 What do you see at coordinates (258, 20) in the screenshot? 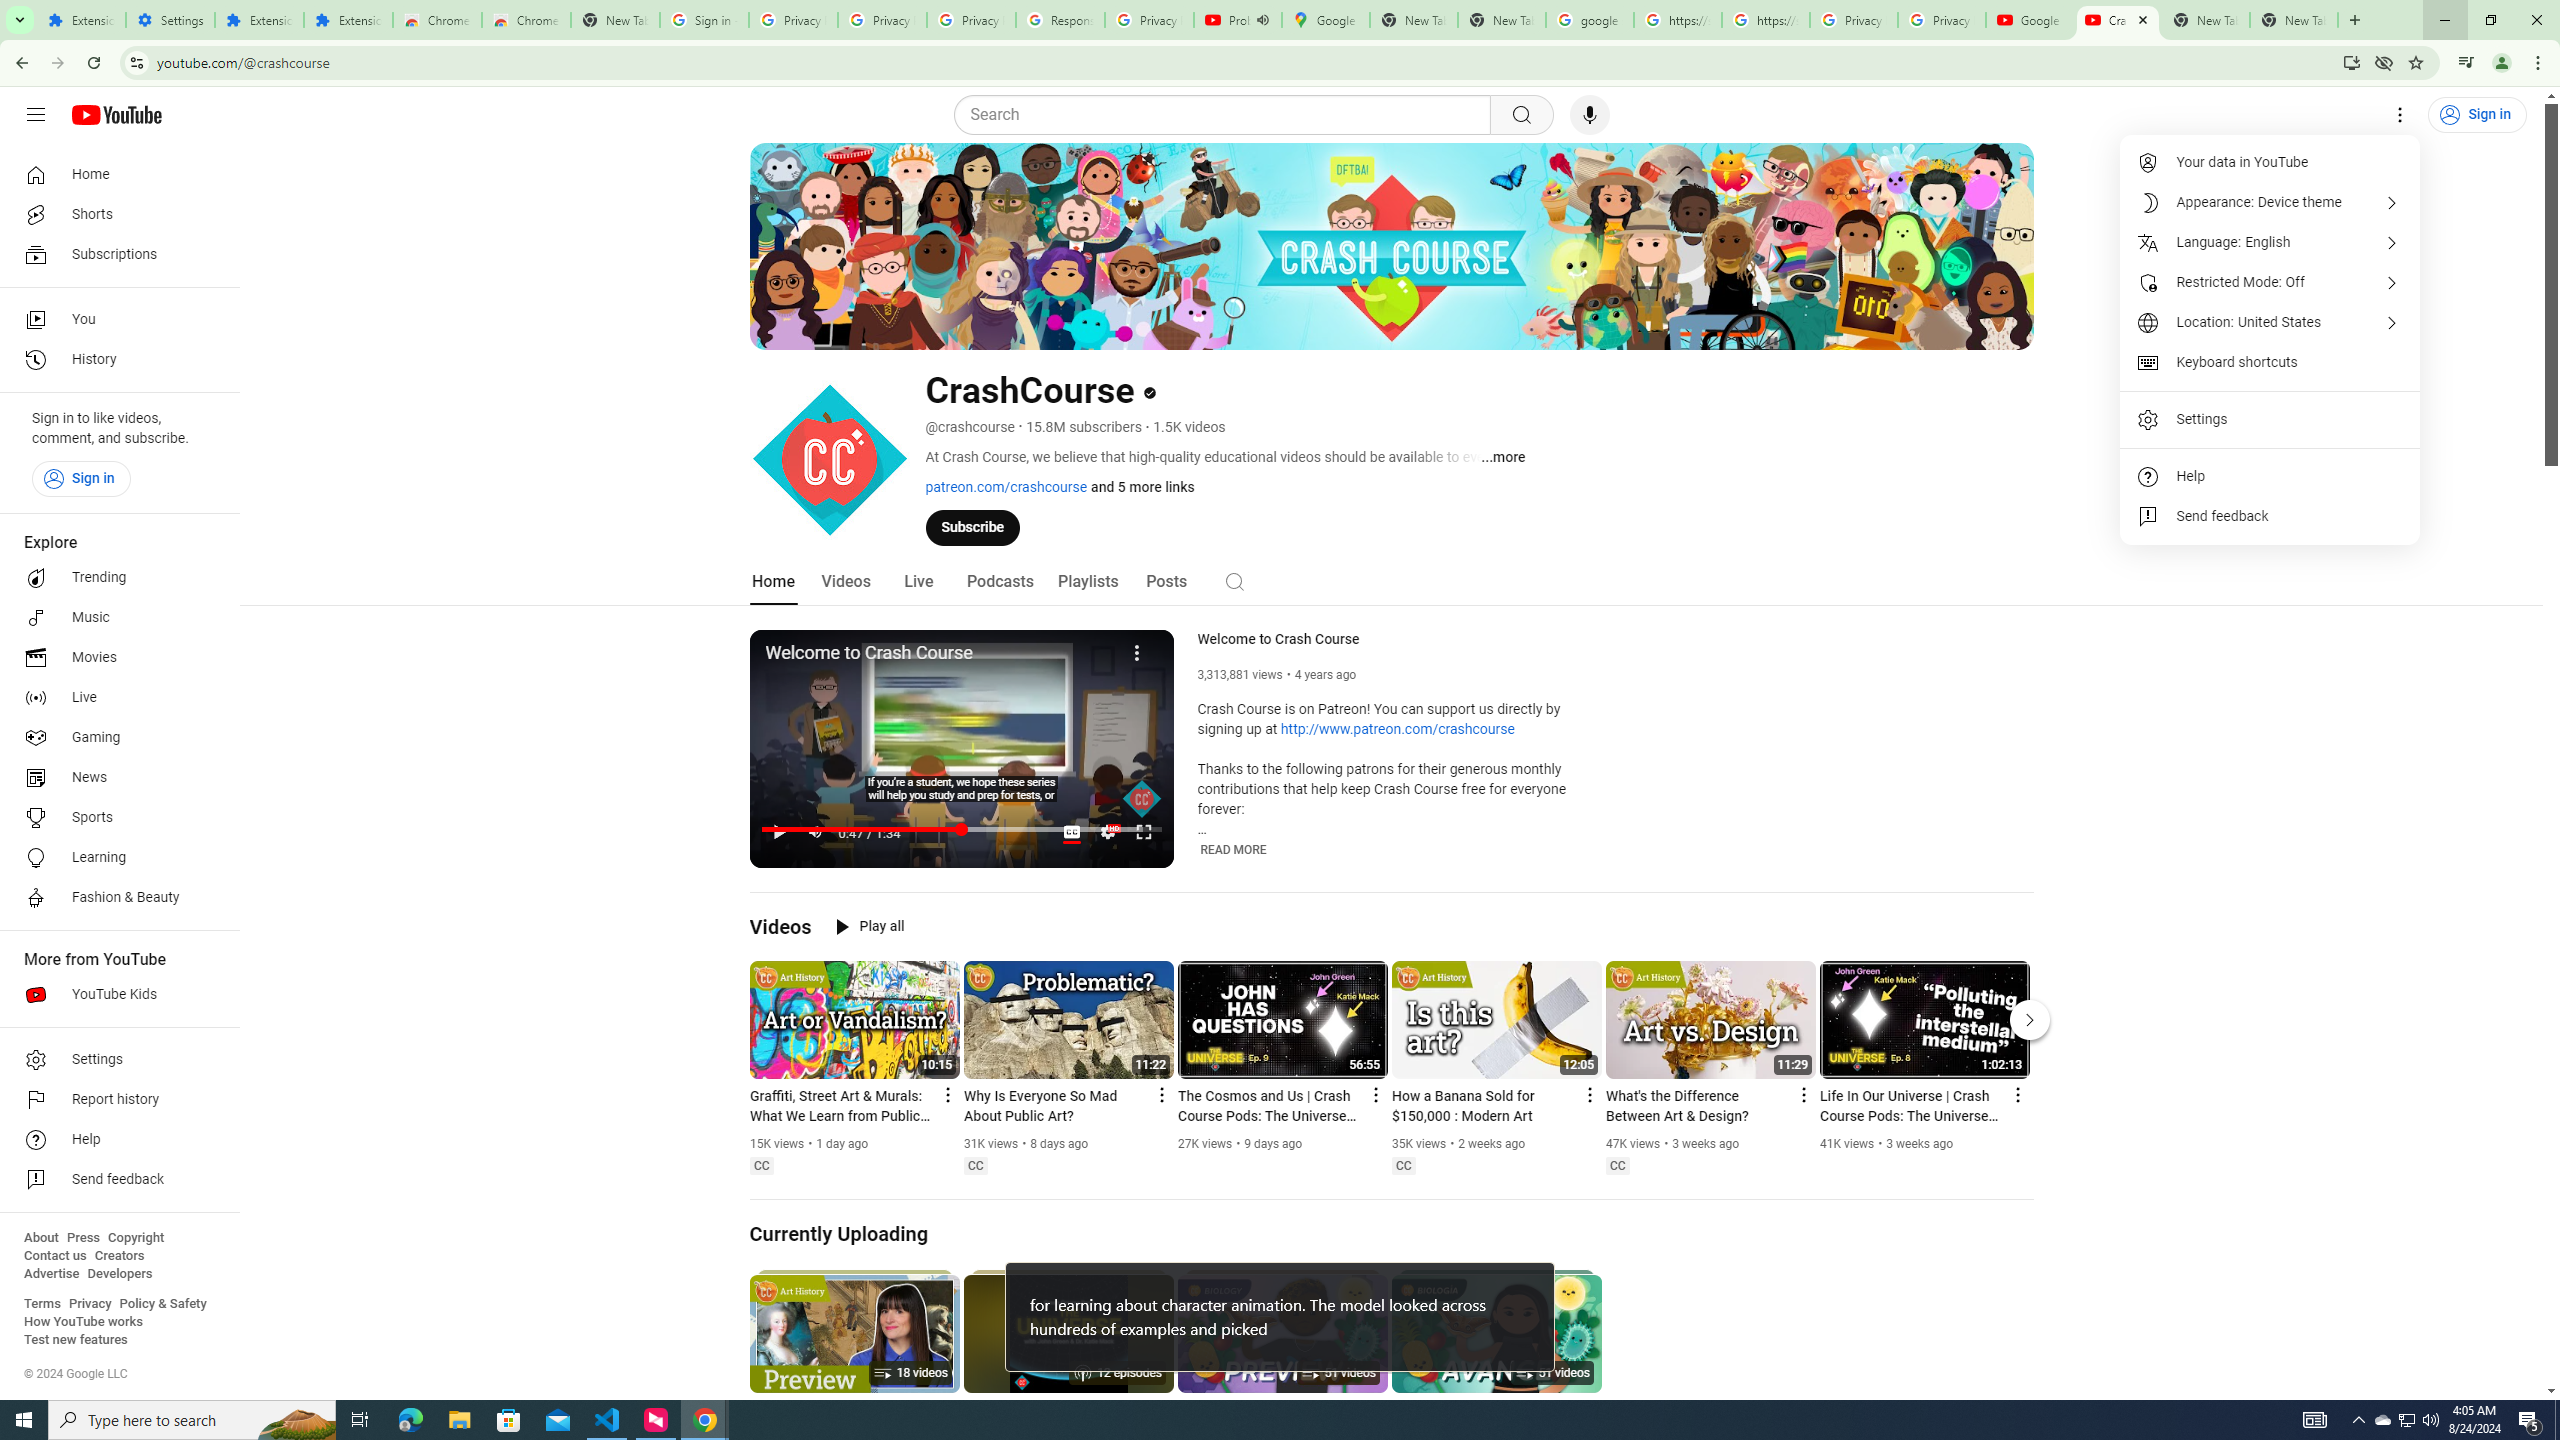
I see `Extensions` at bounding box center [258, 20].